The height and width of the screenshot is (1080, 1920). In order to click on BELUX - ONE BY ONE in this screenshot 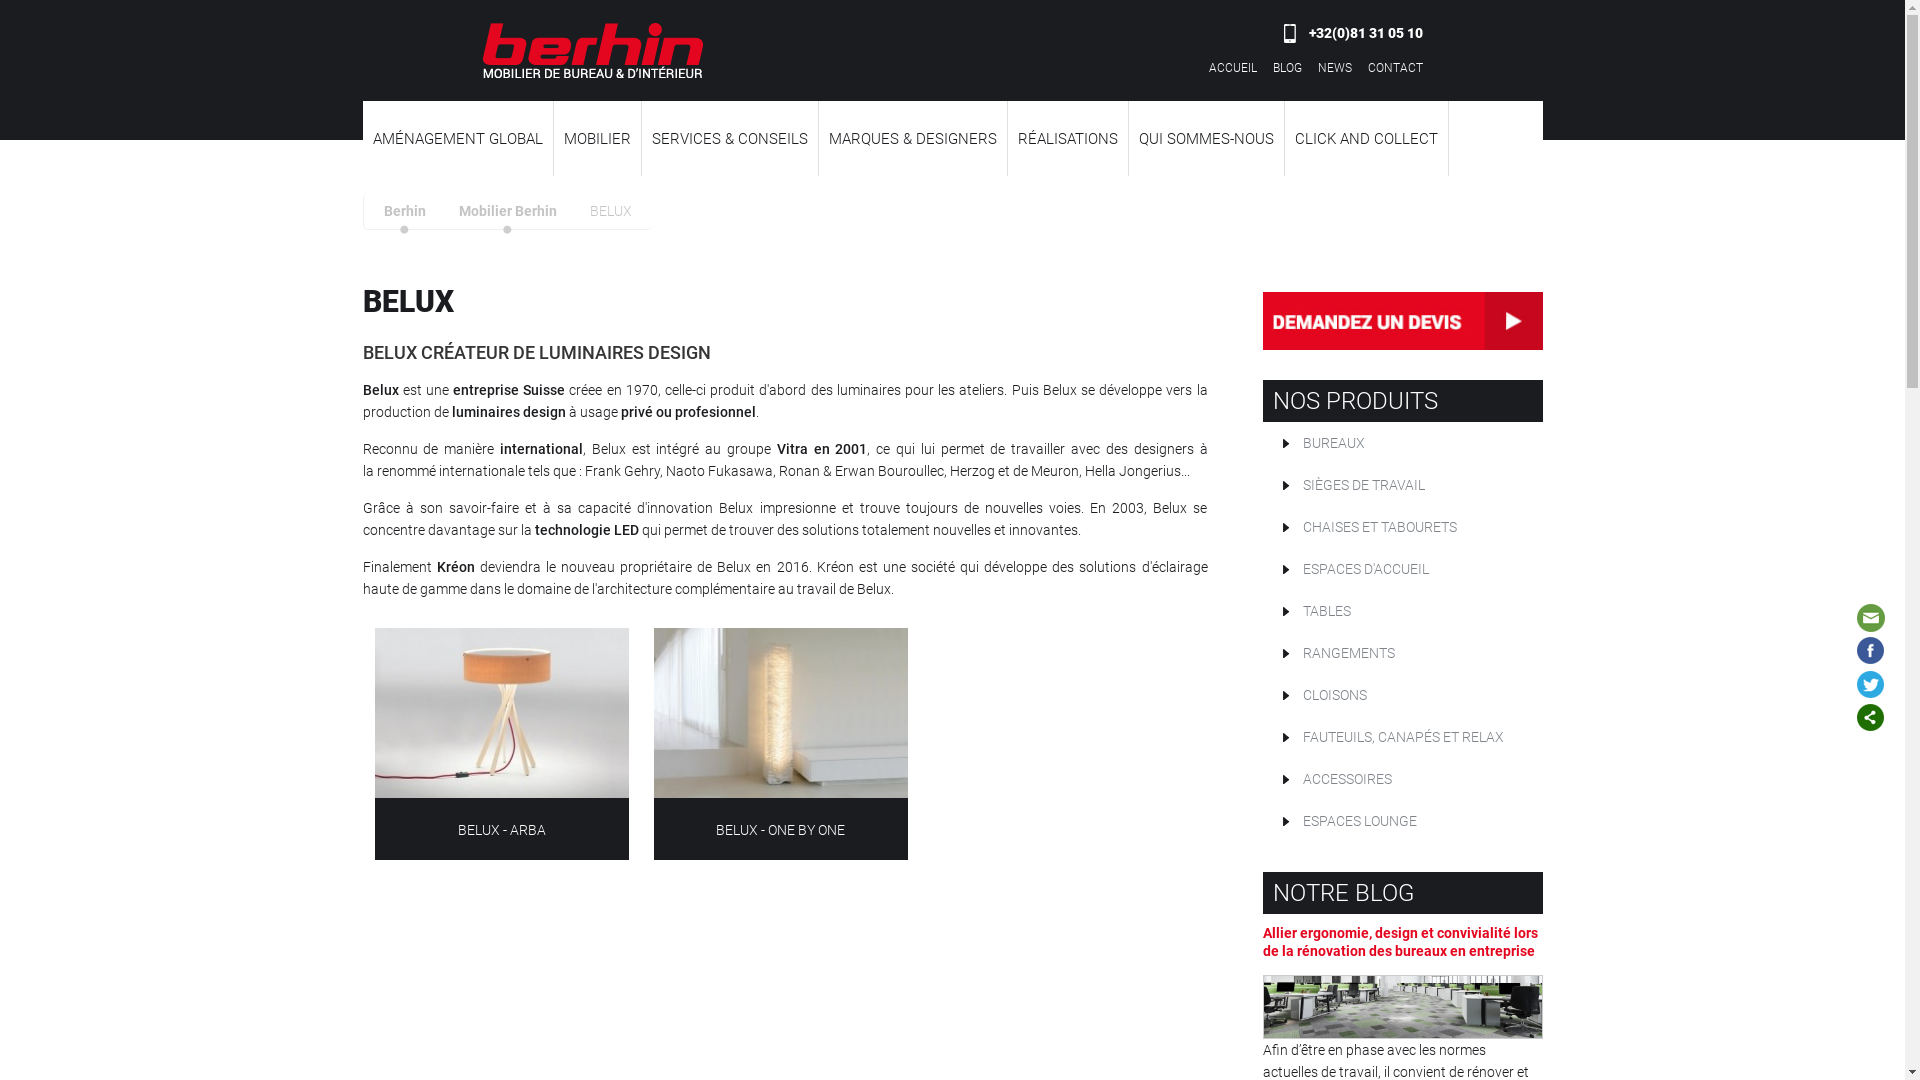, I will do `click(780, 830)`.